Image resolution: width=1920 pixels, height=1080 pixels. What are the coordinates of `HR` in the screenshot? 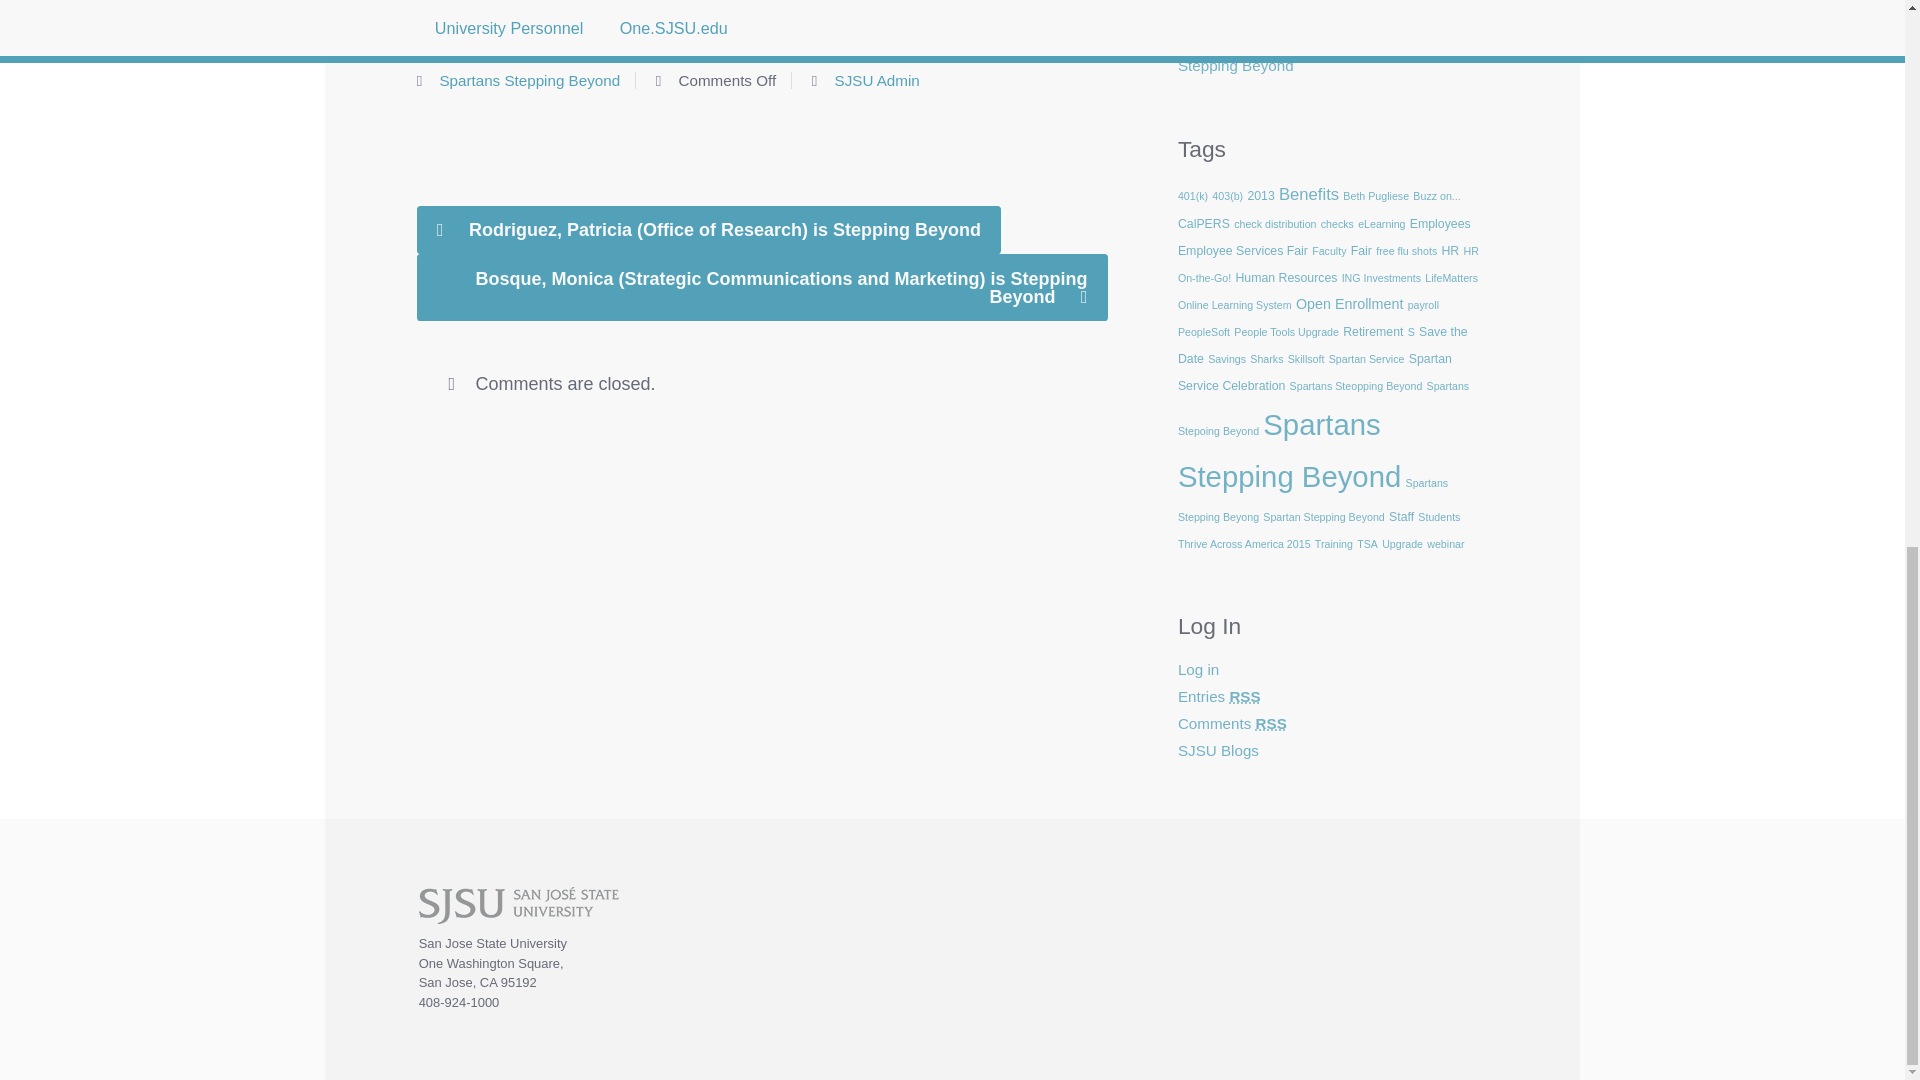 It's located at (1450, 251).